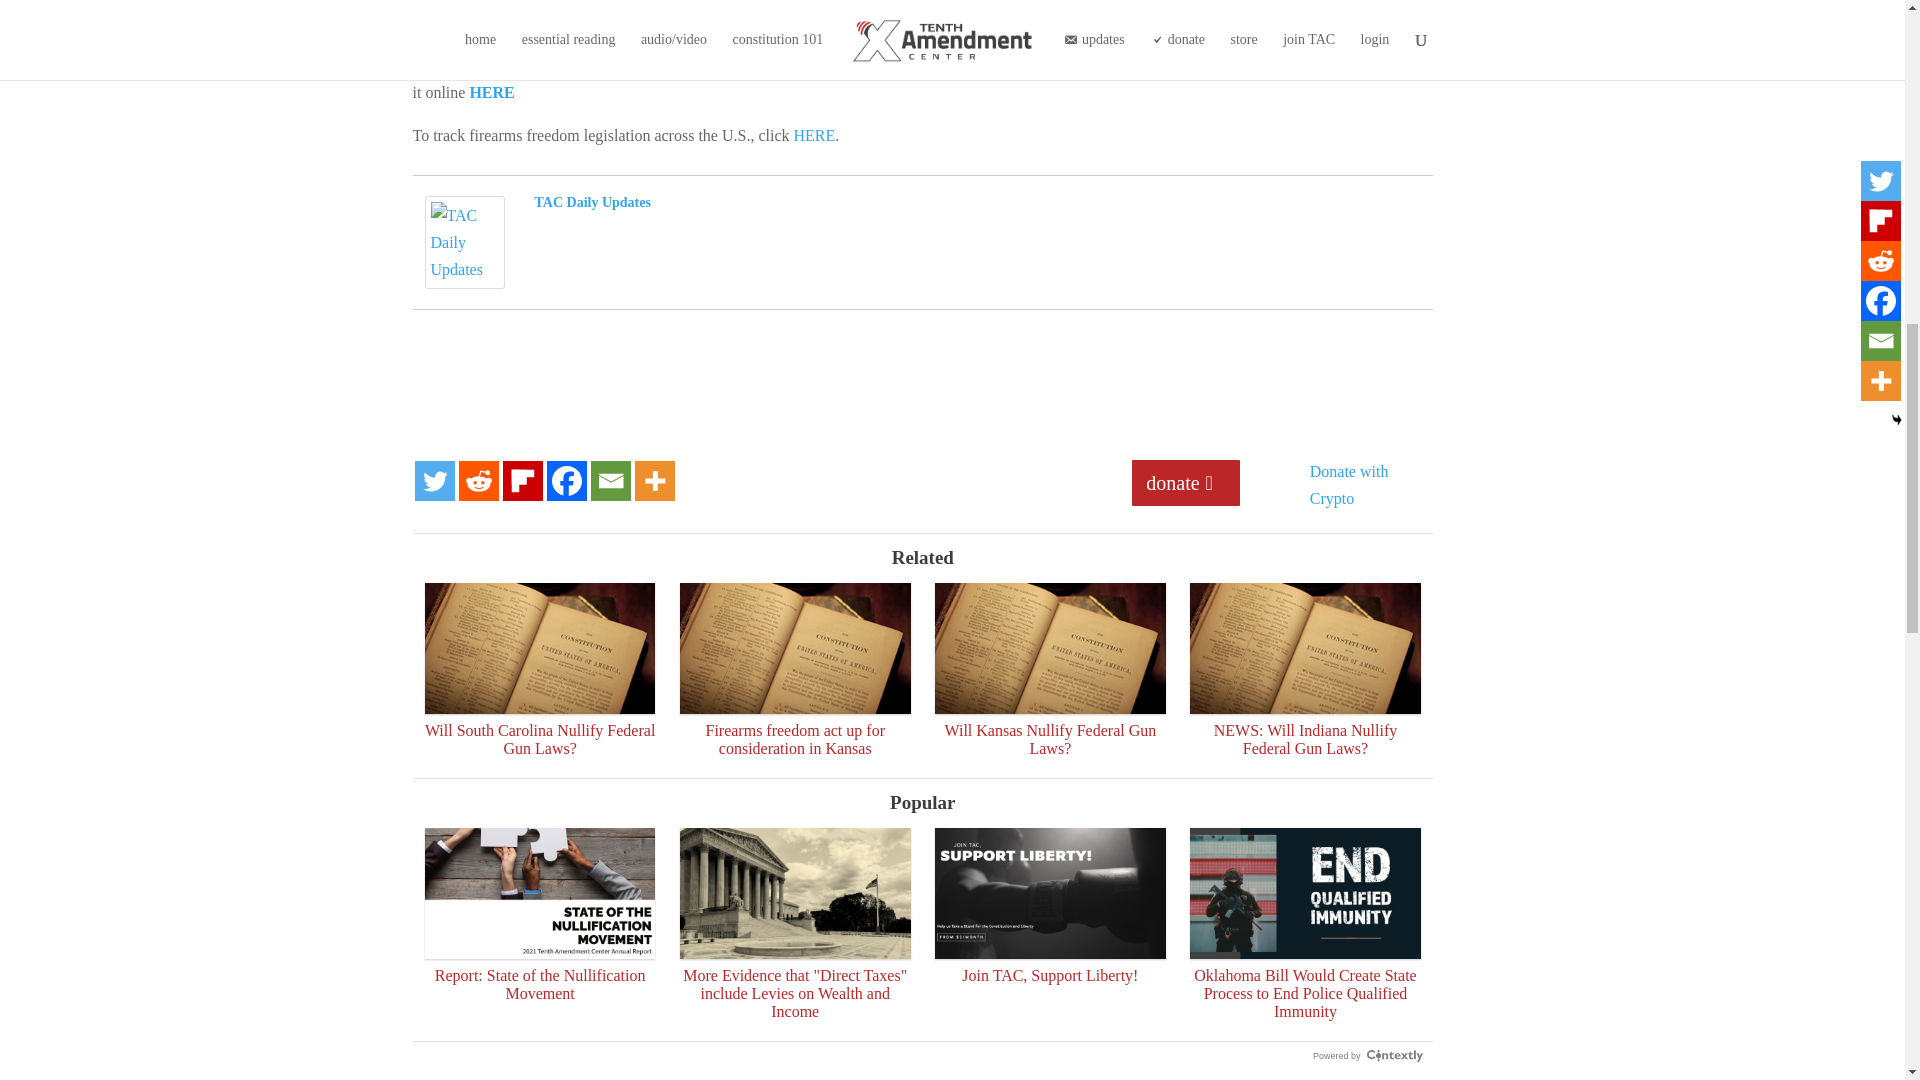 This screenshot has width=1920, height=1080. I want to click on TAC Daily Updates, so click(464, 275).